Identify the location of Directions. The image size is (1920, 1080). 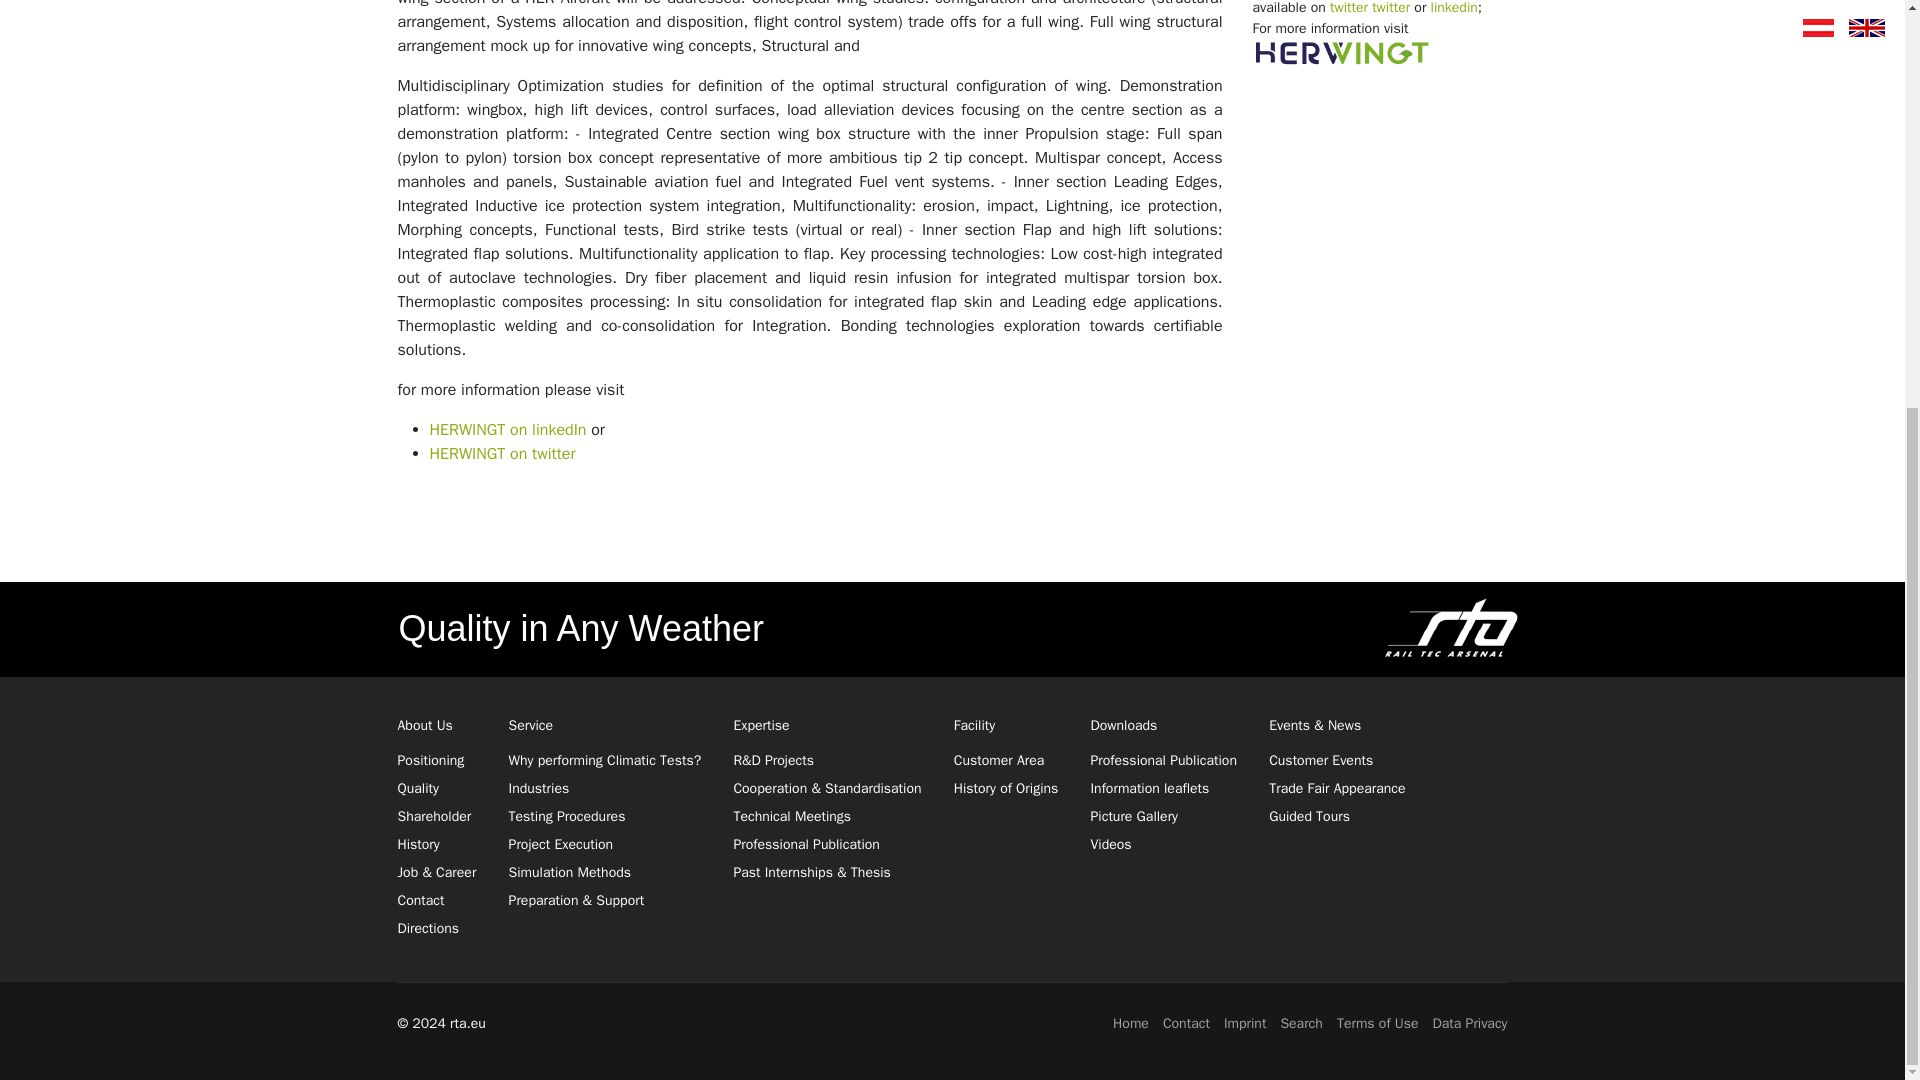
(428, 928).